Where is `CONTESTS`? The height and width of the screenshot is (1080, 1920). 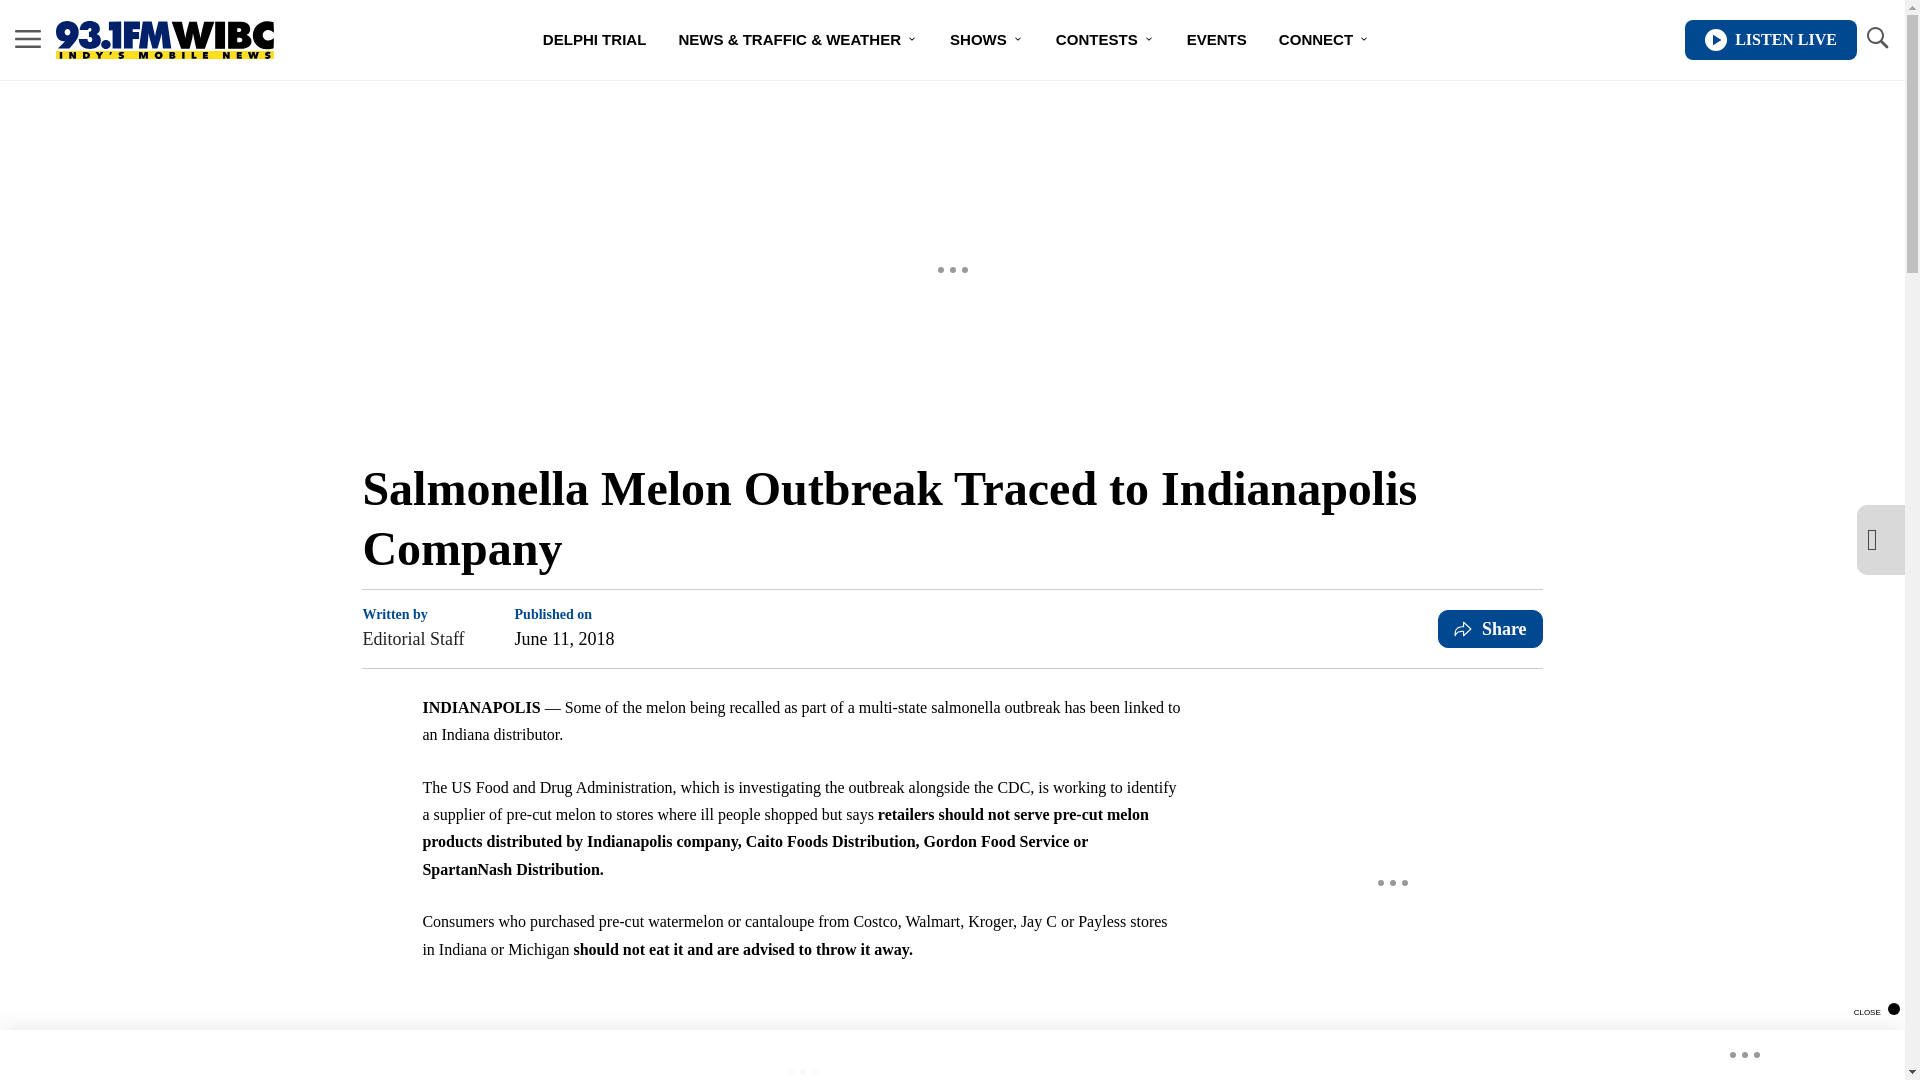 CONTESTS is located at coordinates (1106, 40).